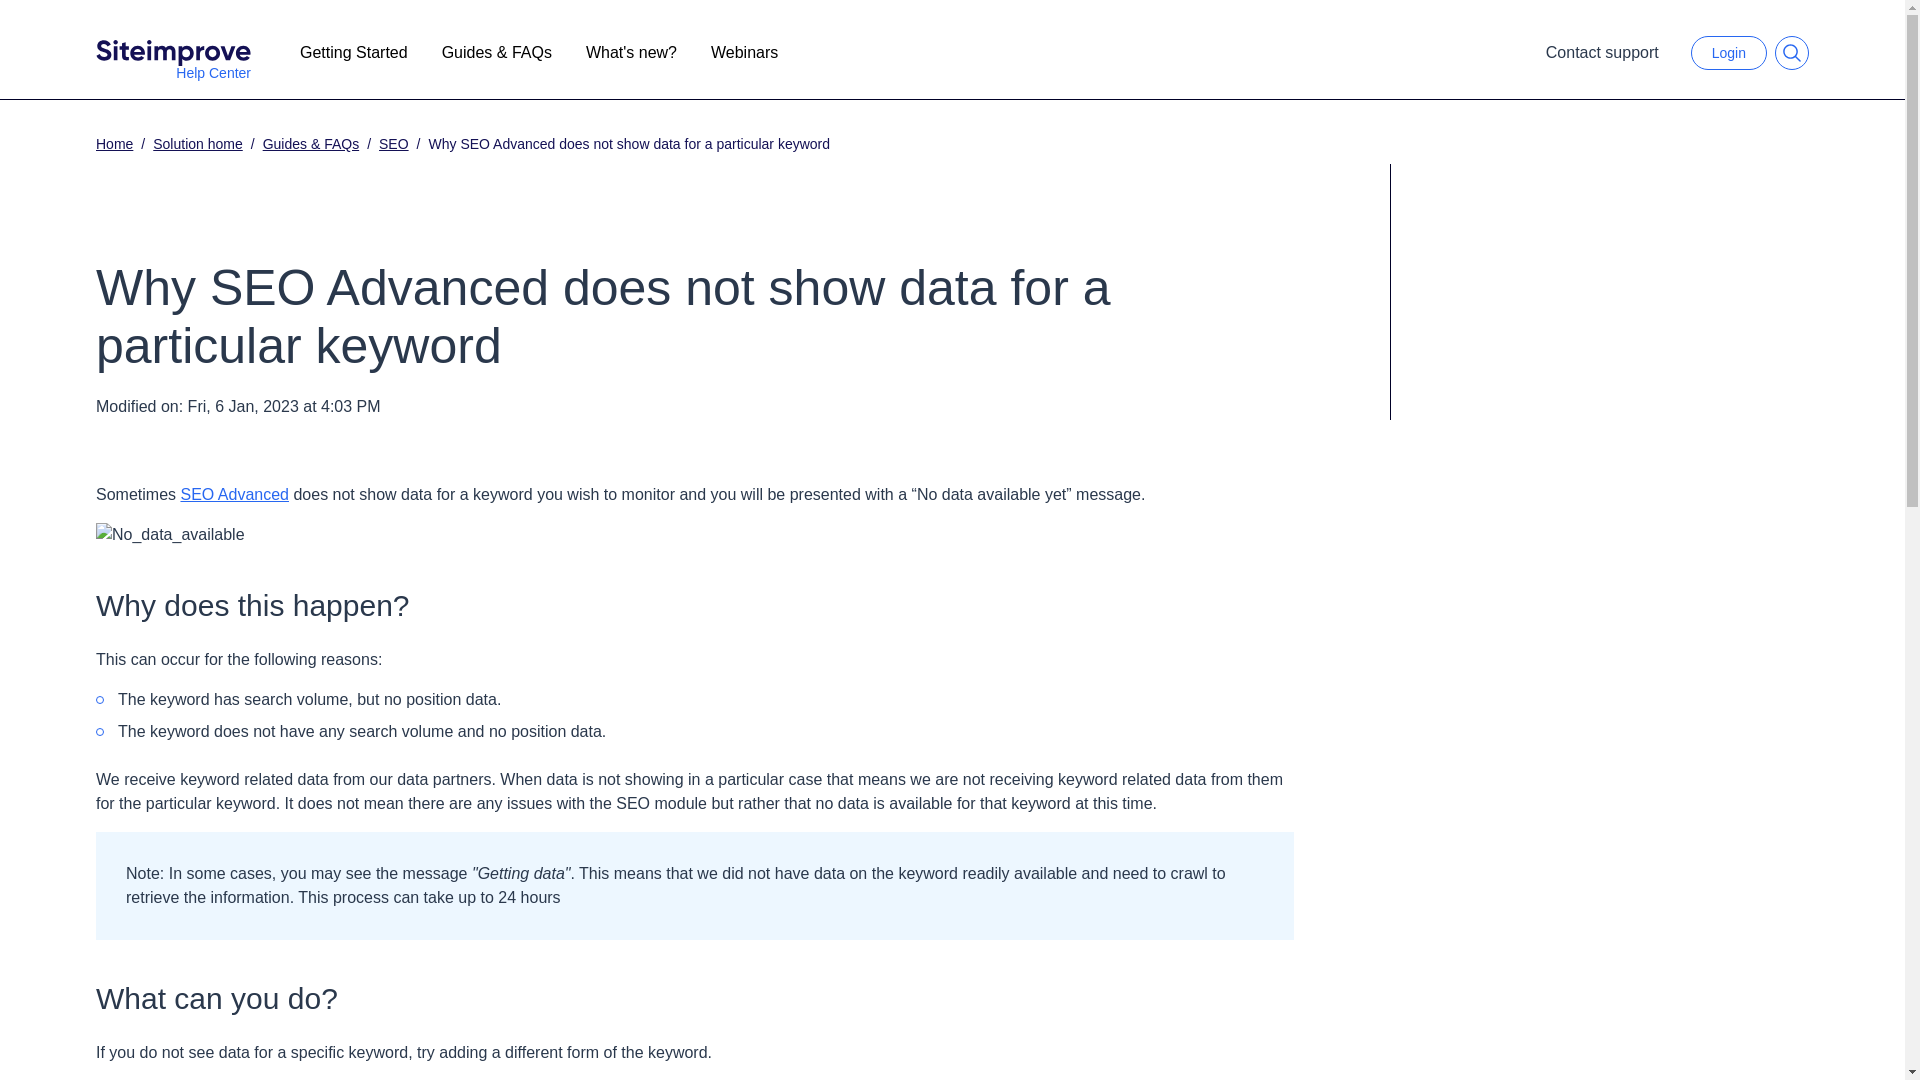  I want to click on Home, so click(114, 144).